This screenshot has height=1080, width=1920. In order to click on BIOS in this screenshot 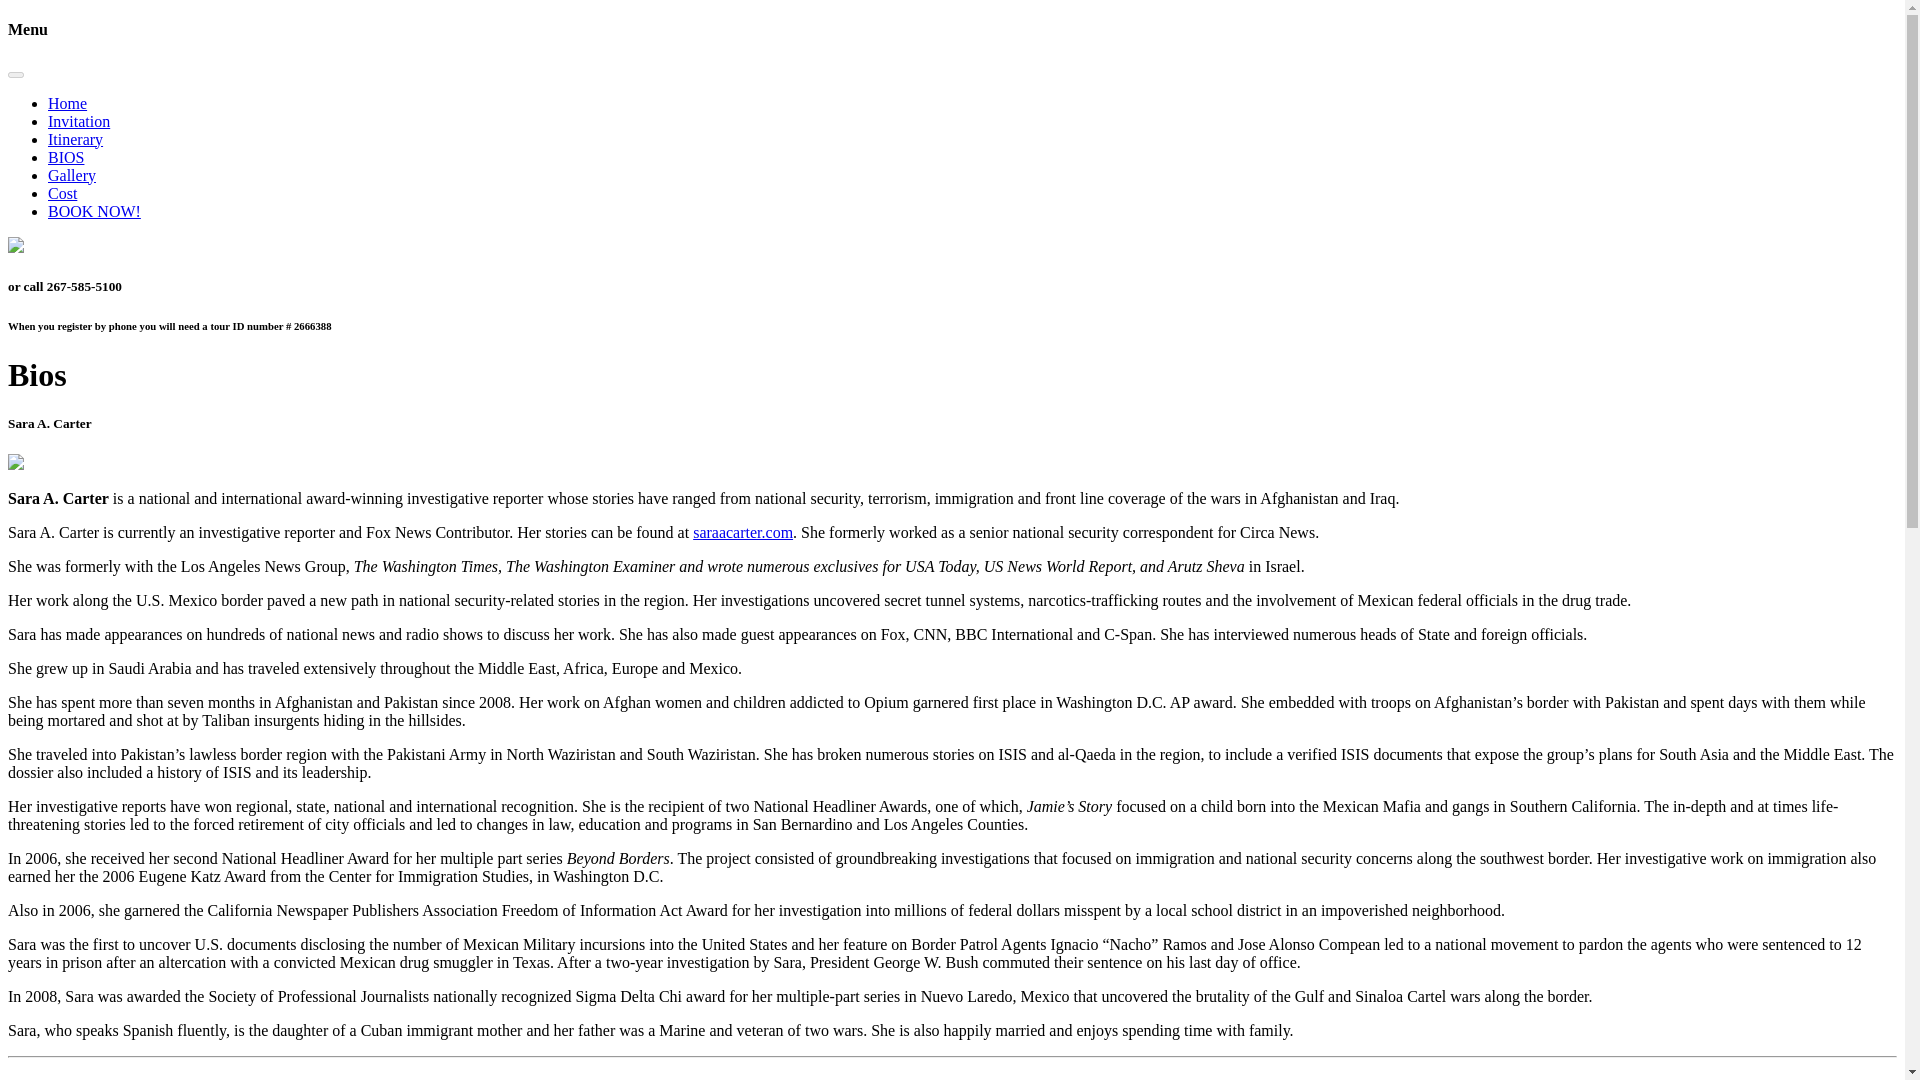, I will do `click(66, 158)`.